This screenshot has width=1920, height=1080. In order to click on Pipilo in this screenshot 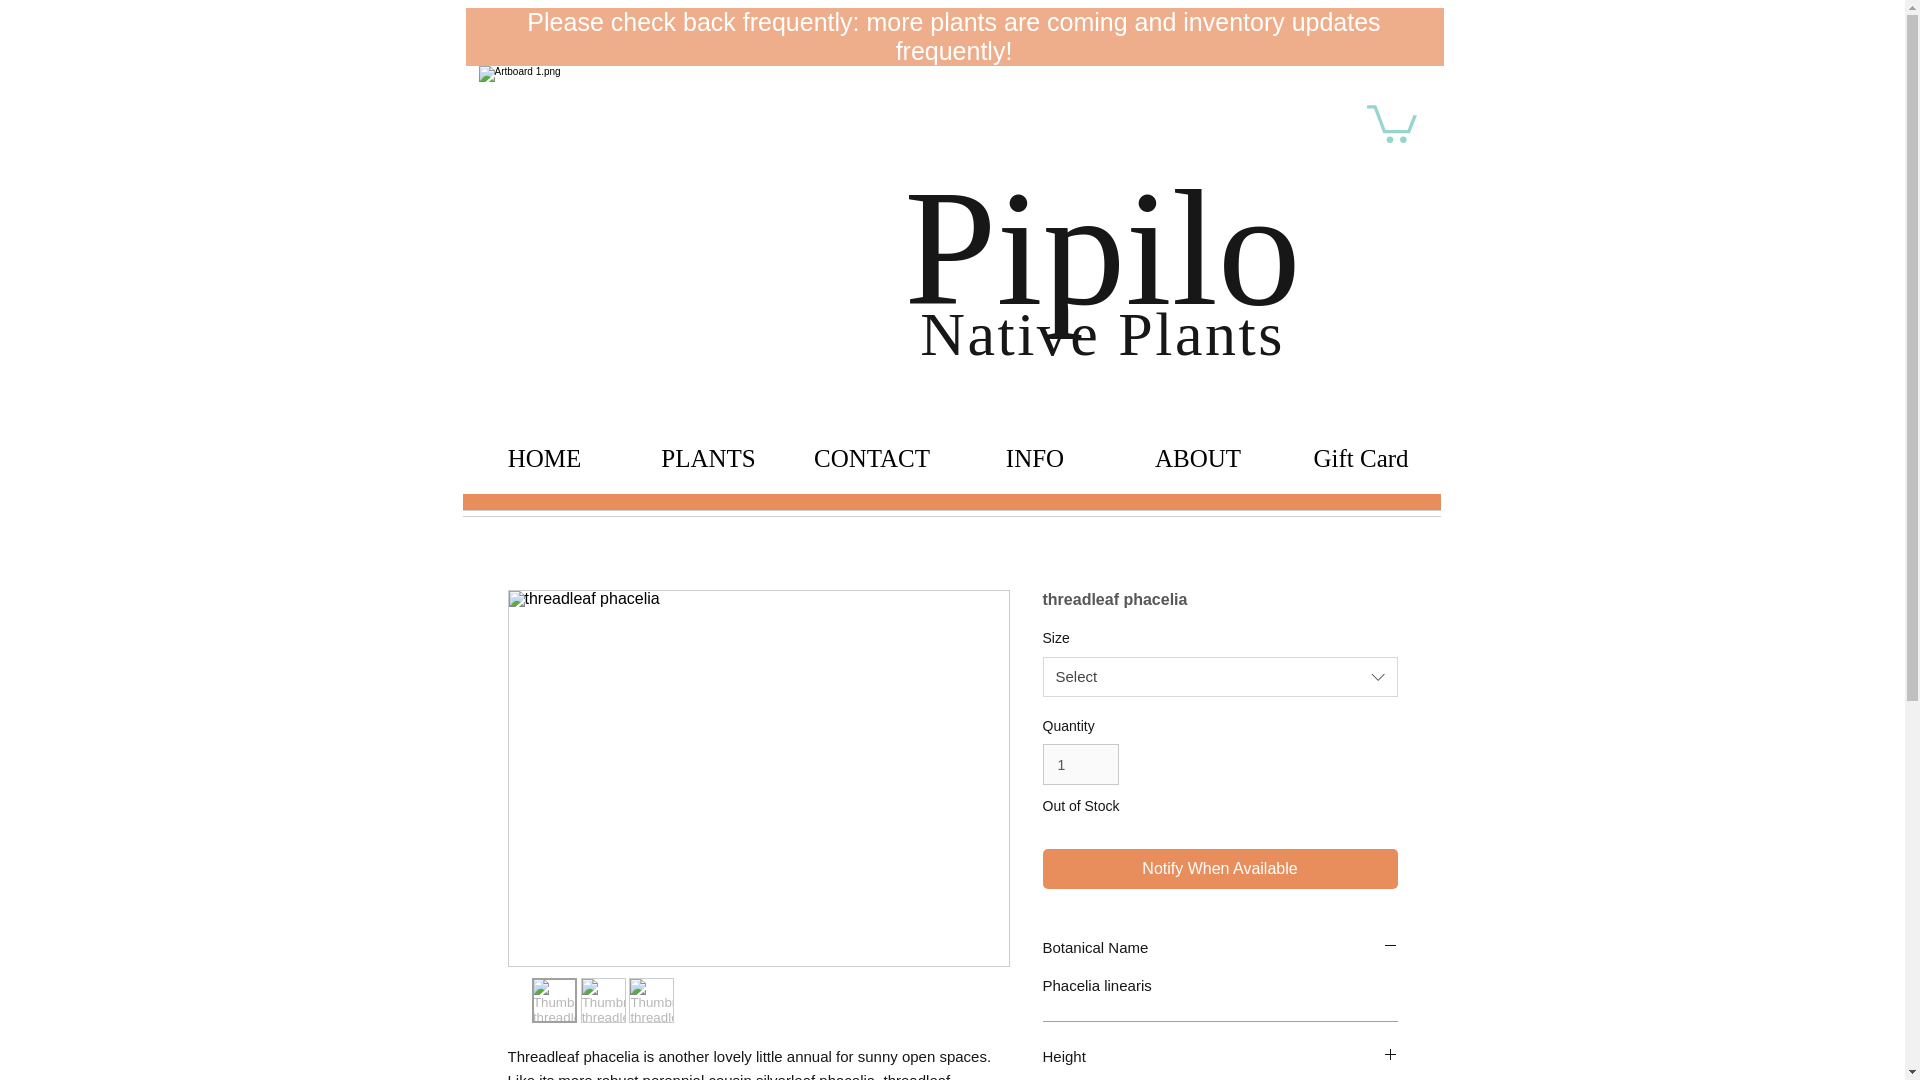, I will do `click(1102, 248)`.